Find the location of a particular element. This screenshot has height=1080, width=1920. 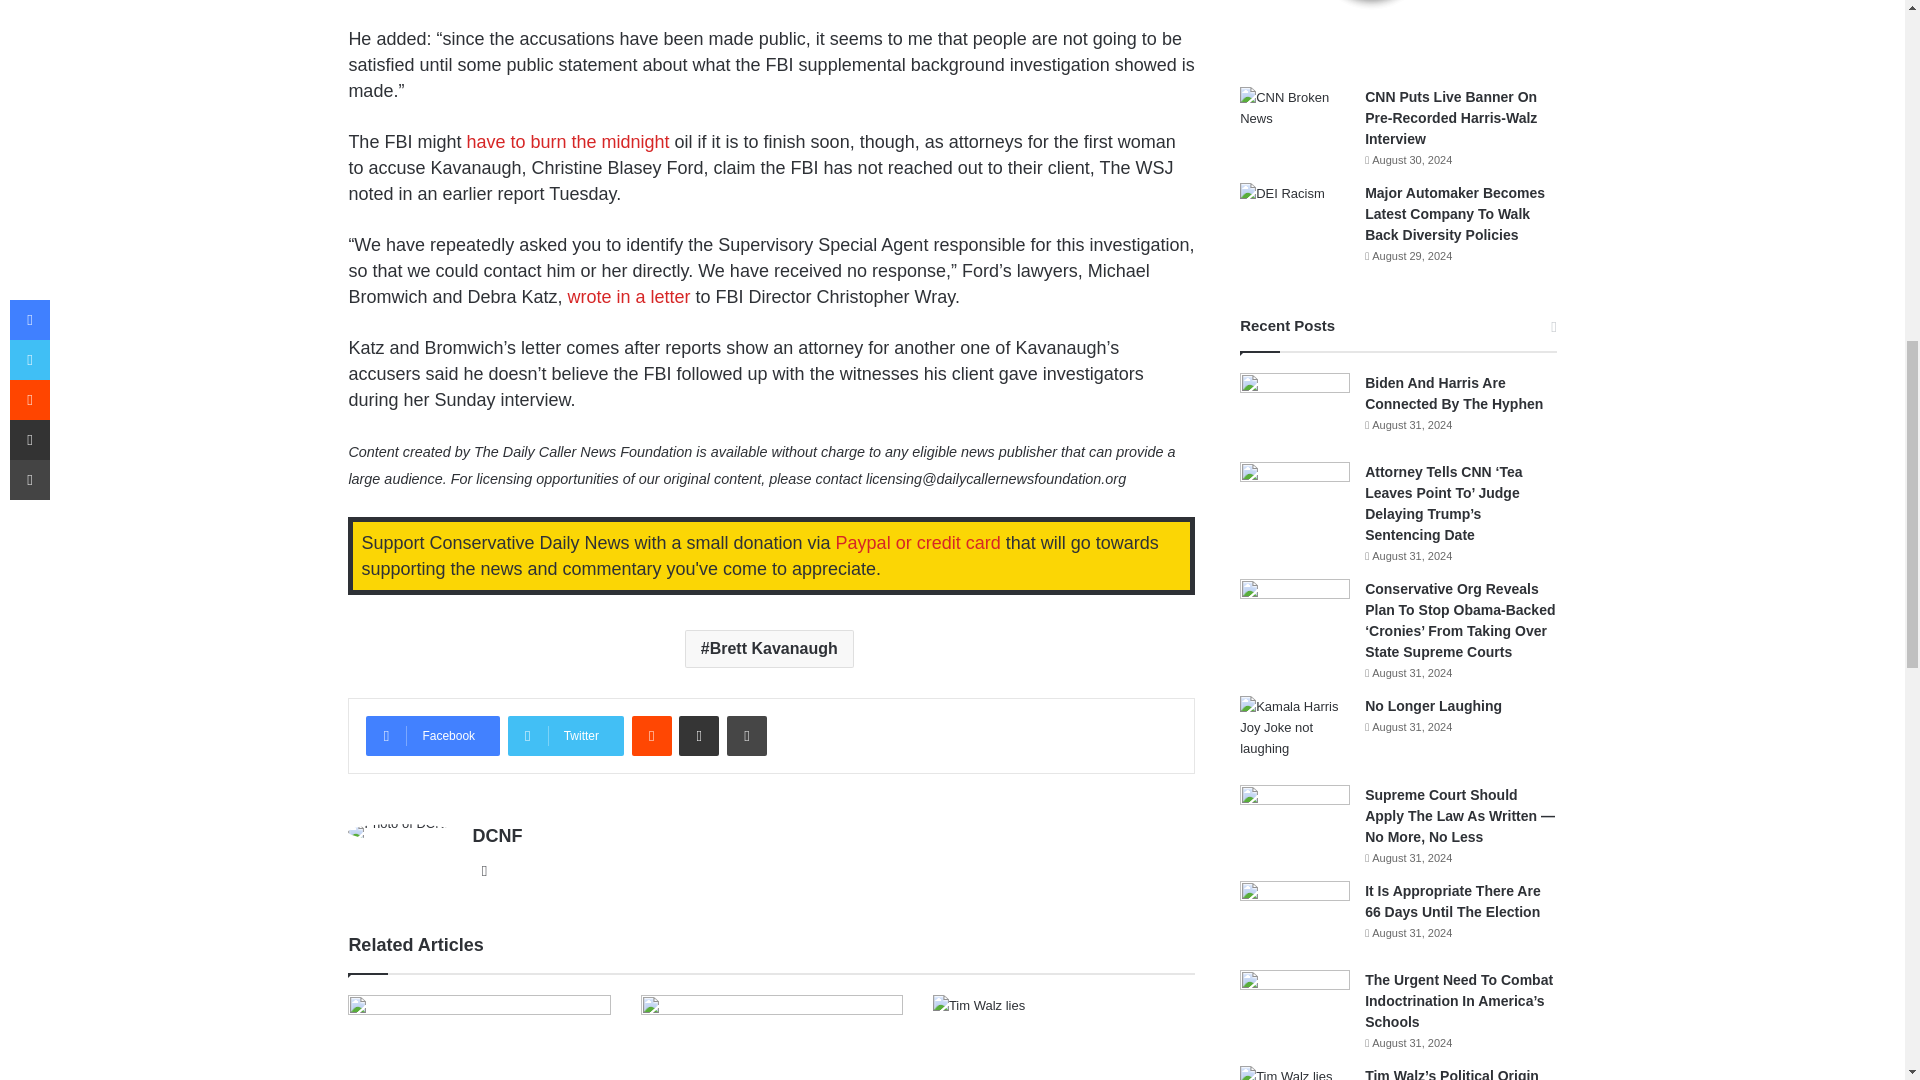

Twitter is located at coordinates (566, 736).